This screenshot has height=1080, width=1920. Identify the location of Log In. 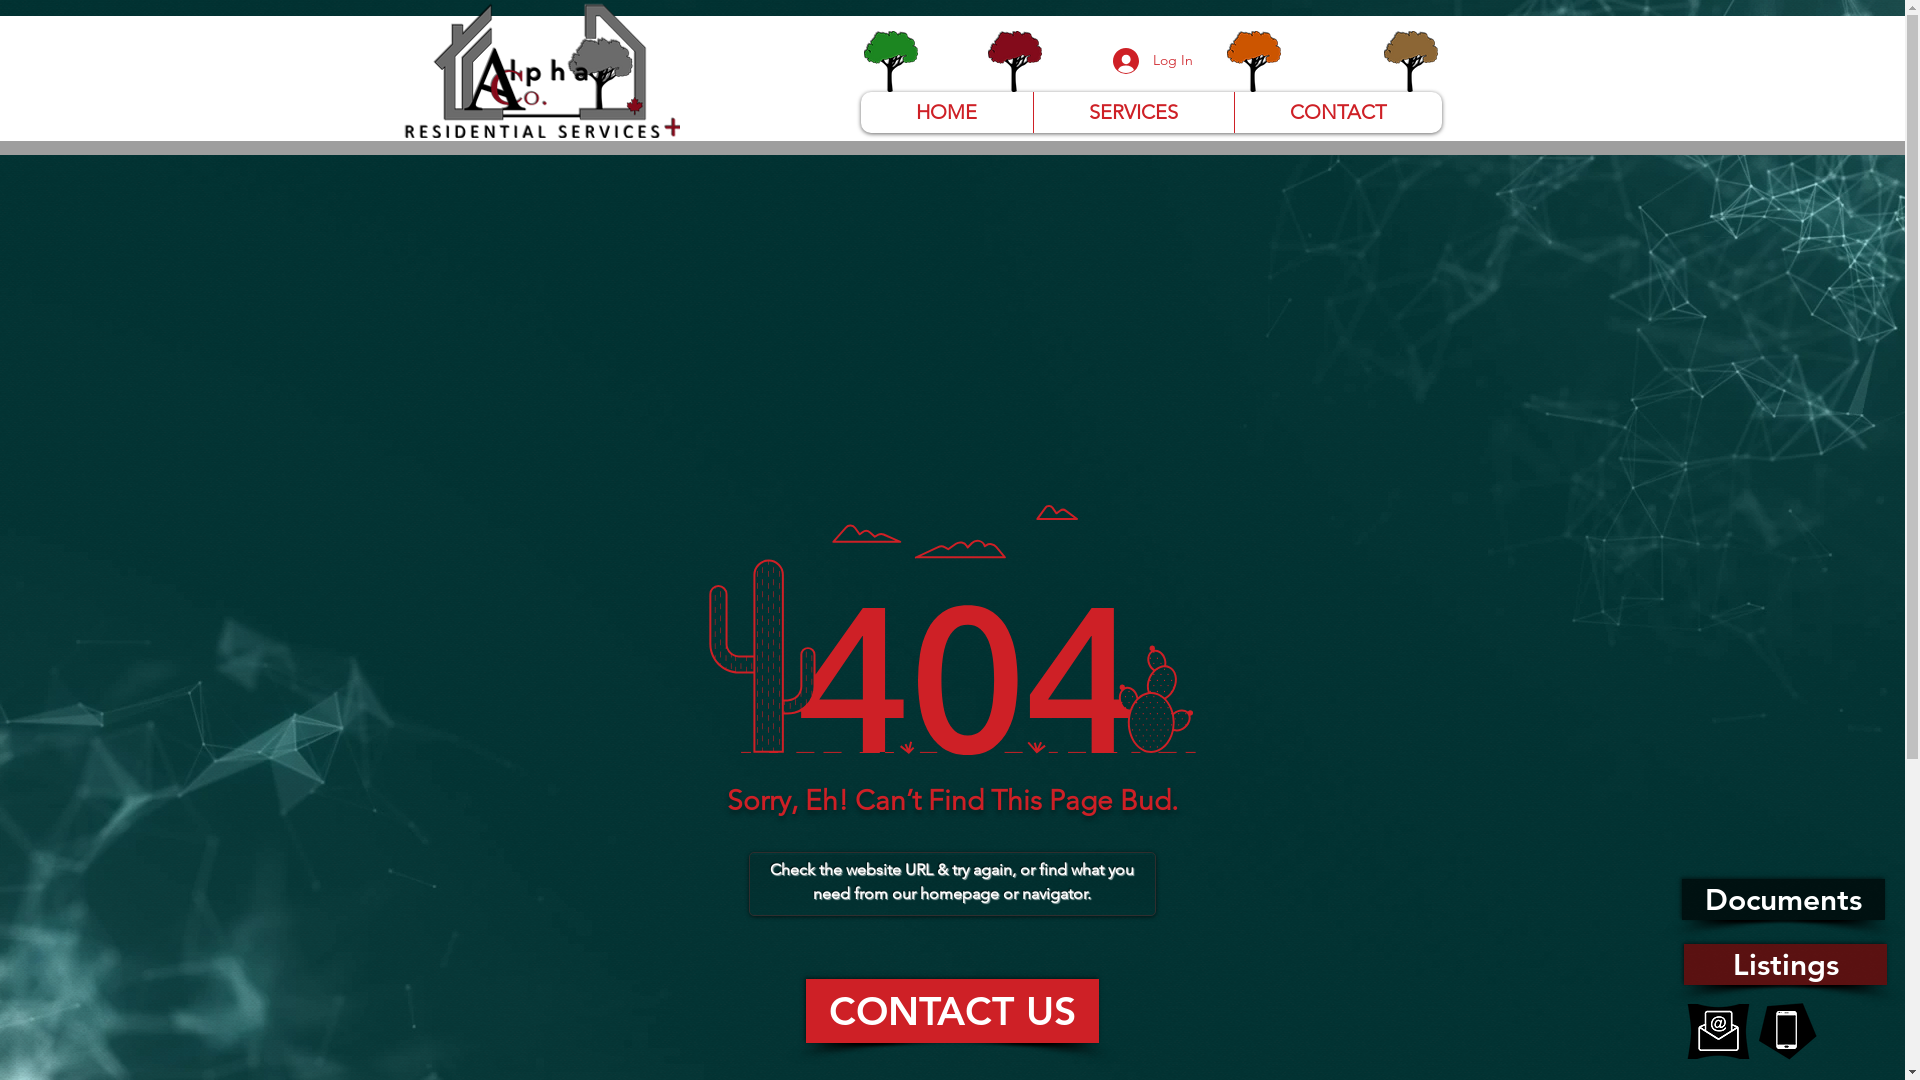
(1152, 61).